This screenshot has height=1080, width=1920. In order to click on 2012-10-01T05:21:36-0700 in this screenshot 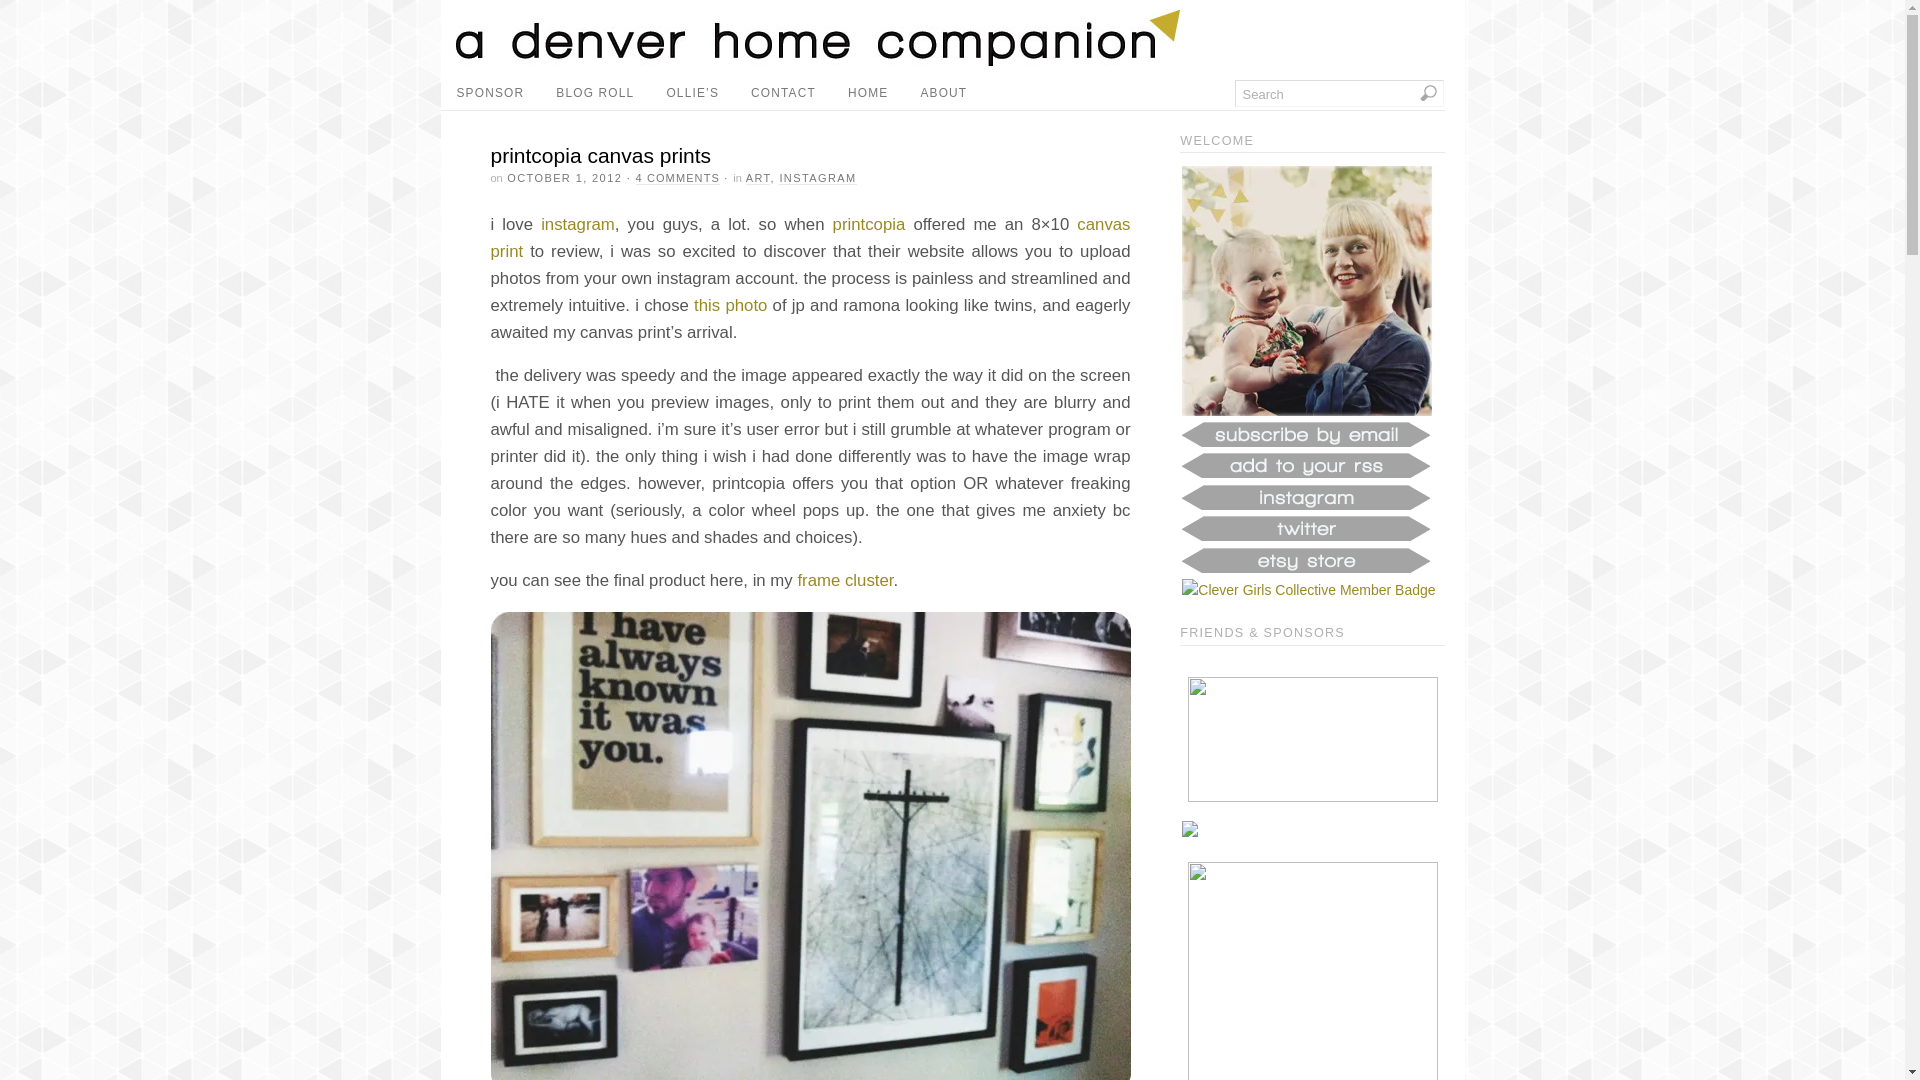, I will do `click(564, 177)`.